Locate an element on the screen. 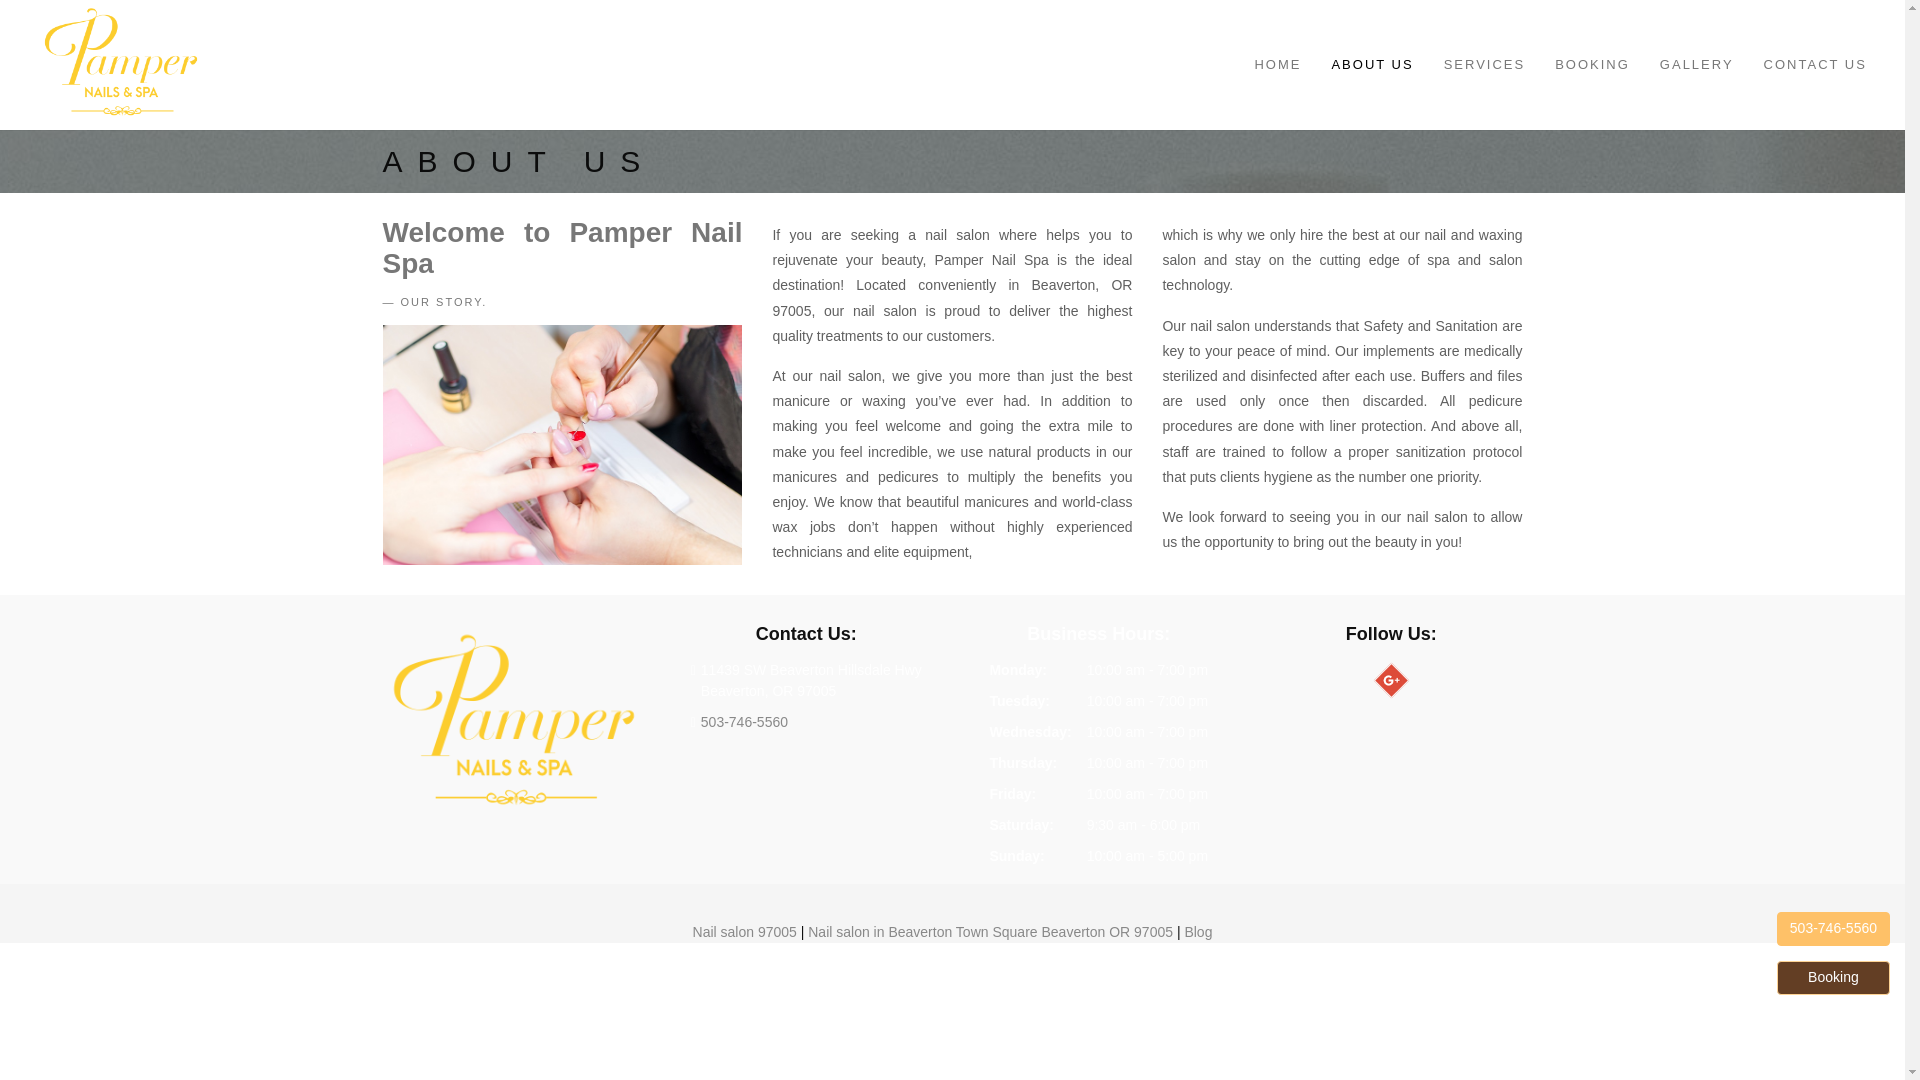 The image size is (1920, 1080). Nail salon 97005 is located at coordinates (744, 932).